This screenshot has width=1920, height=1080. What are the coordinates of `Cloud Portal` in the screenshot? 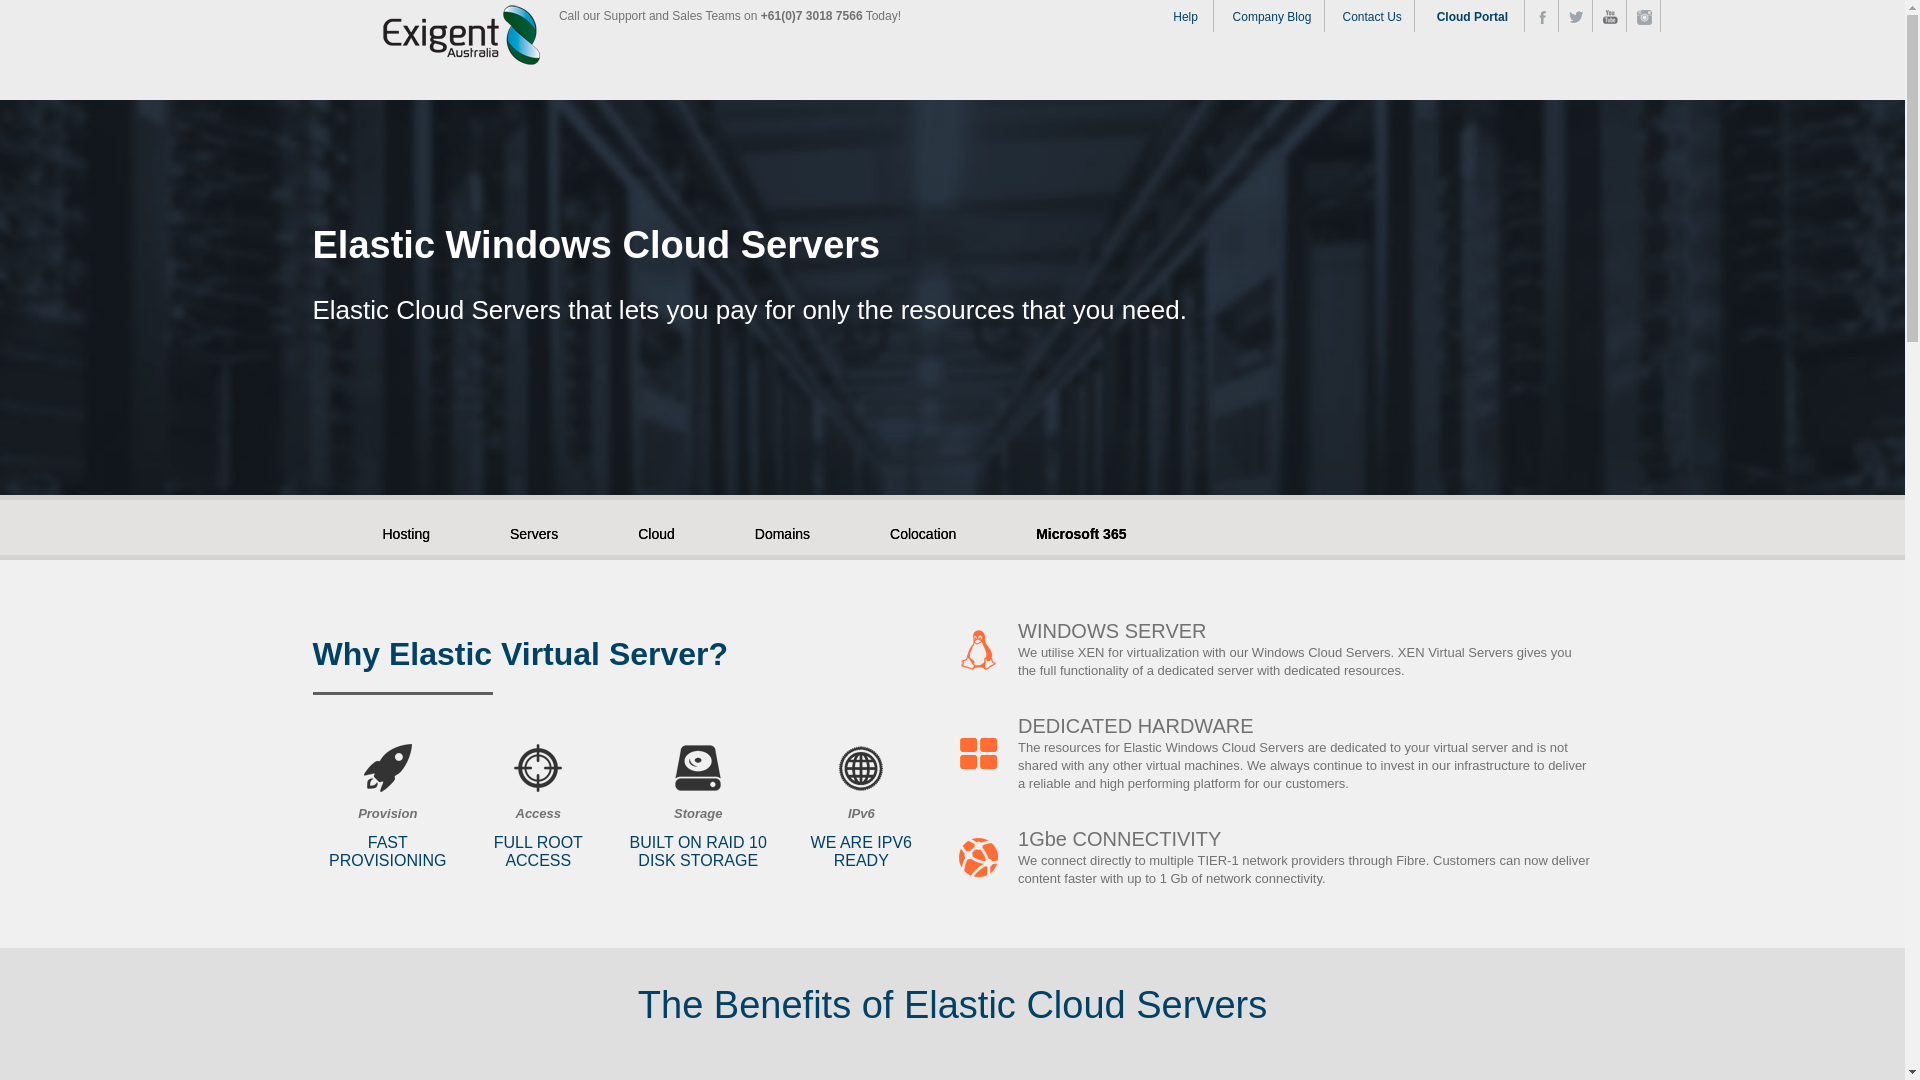 It's located at (1472, 16).